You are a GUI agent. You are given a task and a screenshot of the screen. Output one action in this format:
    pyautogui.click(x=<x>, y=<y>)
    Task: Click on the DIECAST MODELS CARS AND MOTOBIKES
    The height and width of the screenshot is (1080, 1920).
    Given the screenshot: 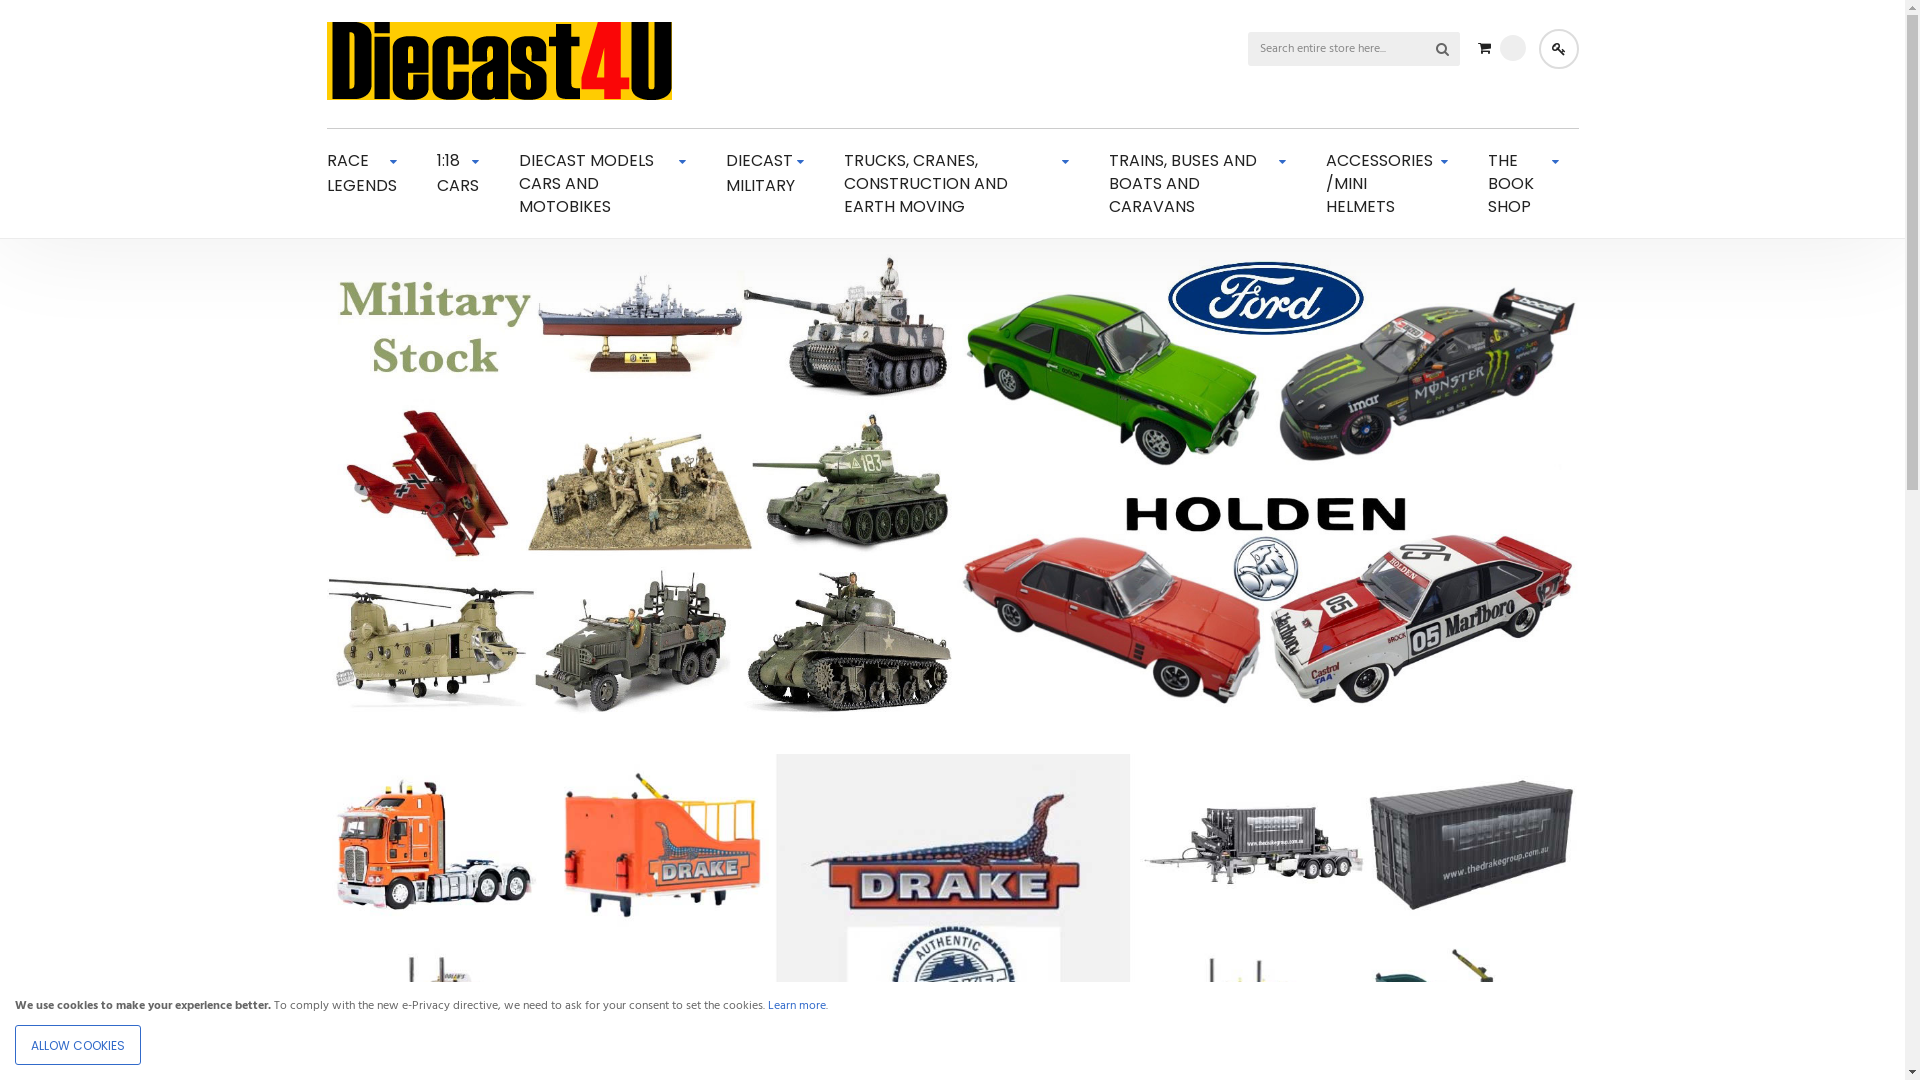 What is the action you would take?
    pyautogui.click(x=602, y=183)
    